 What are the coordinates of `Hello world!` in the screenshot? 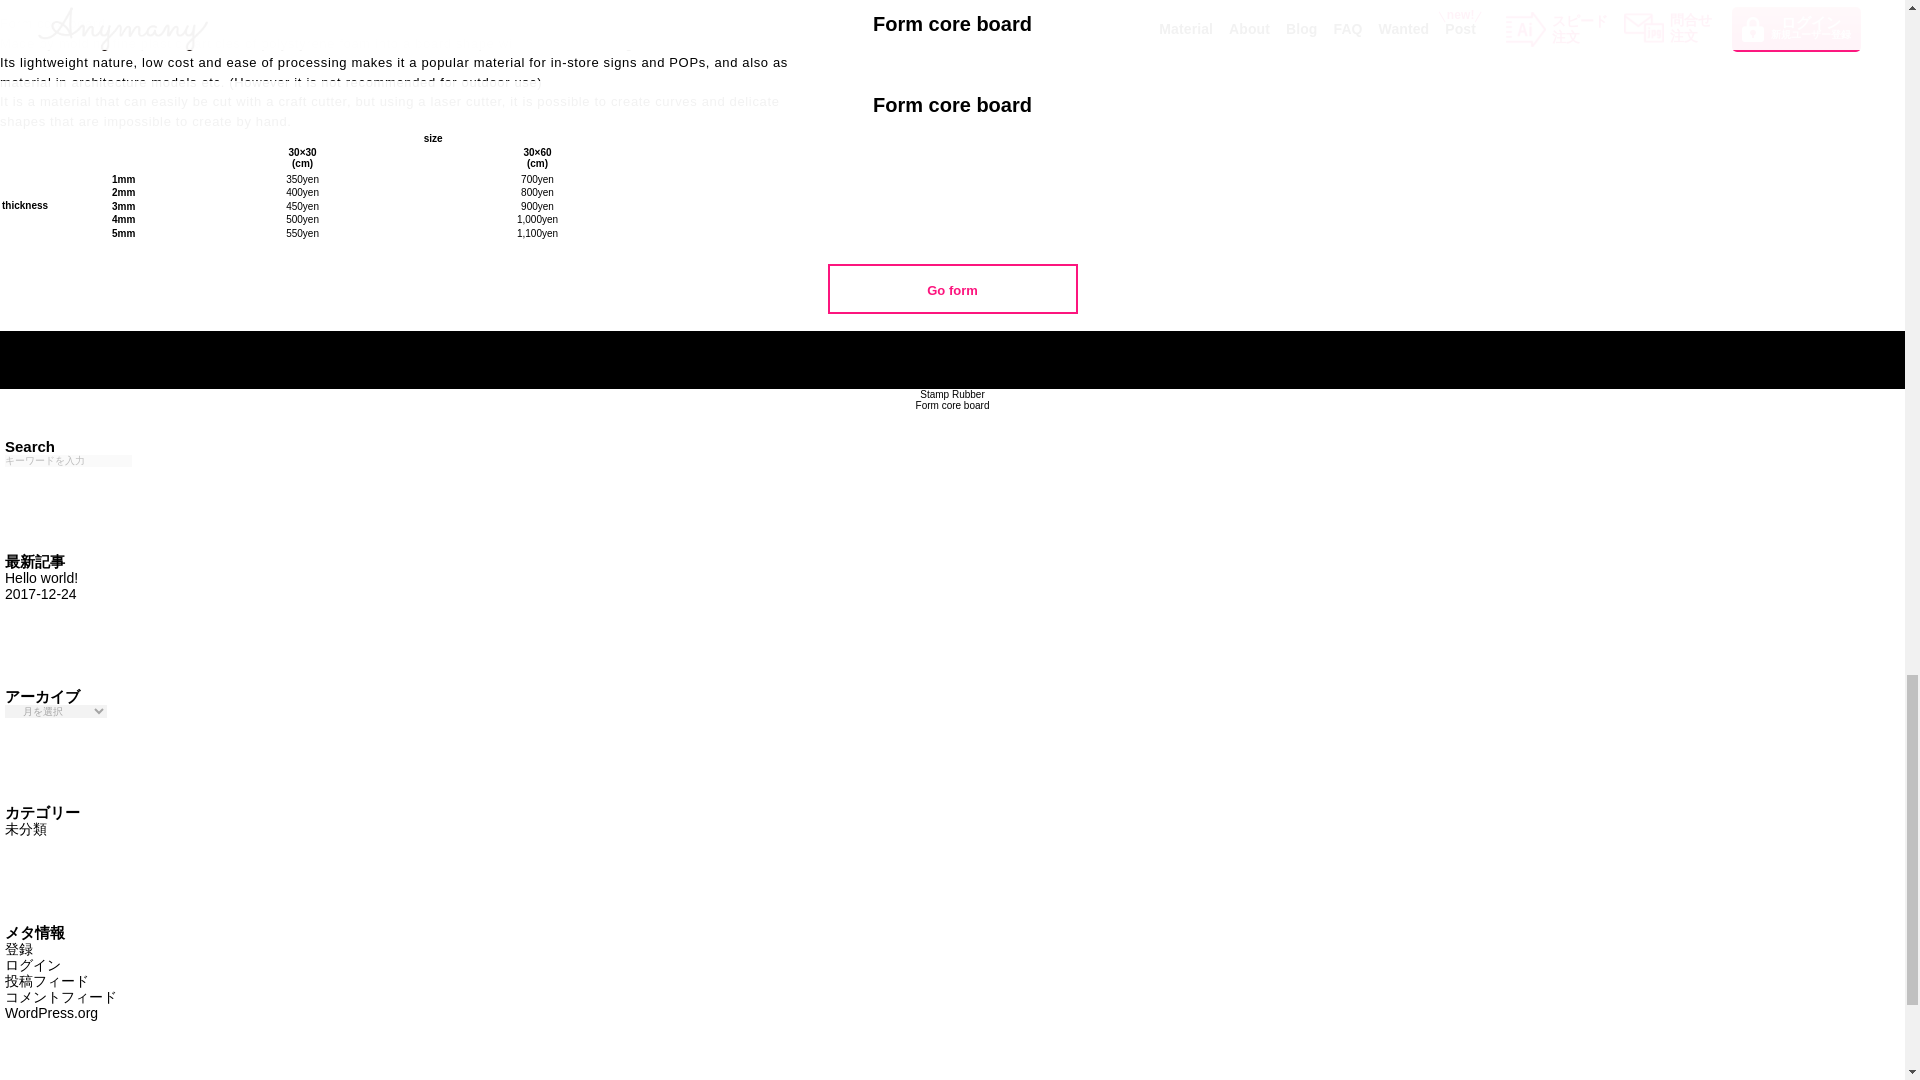 It's located at (952, 290).